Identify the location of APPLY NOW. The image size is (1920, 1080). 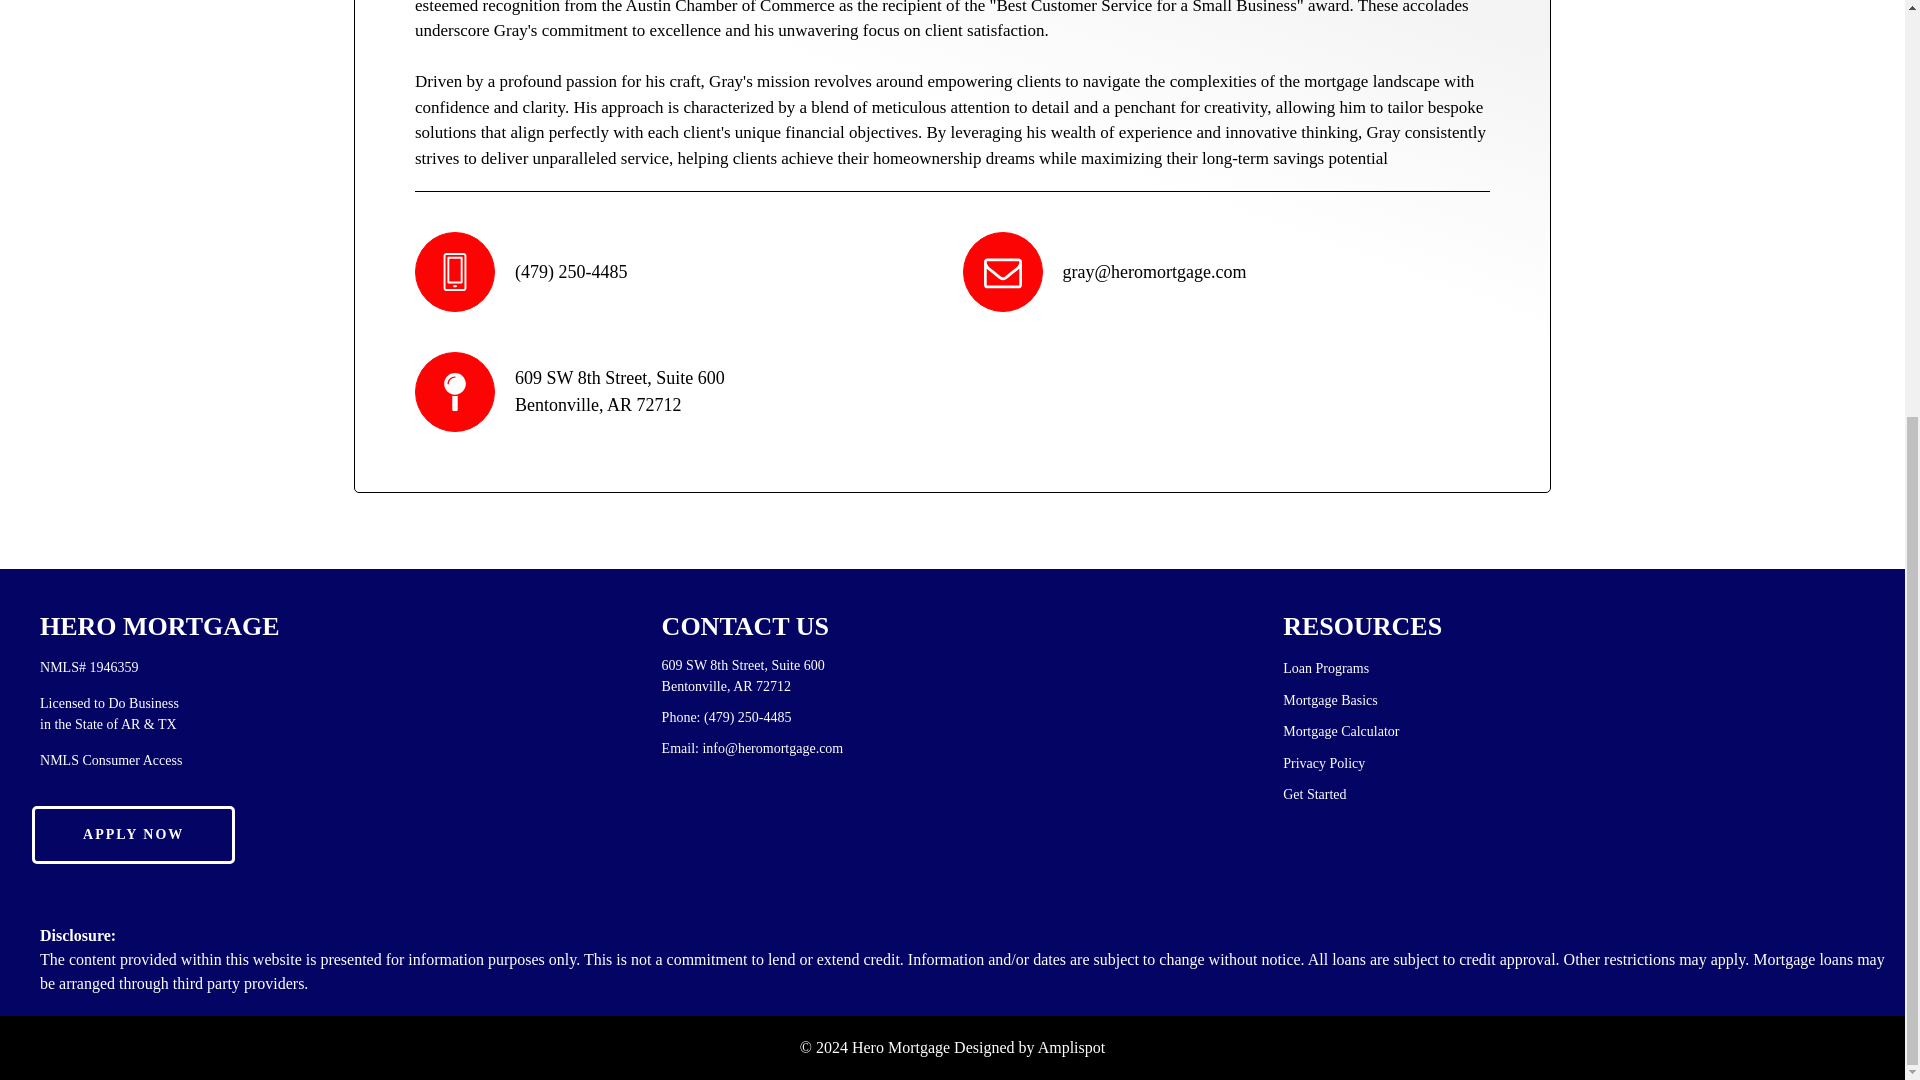
(133, 834).